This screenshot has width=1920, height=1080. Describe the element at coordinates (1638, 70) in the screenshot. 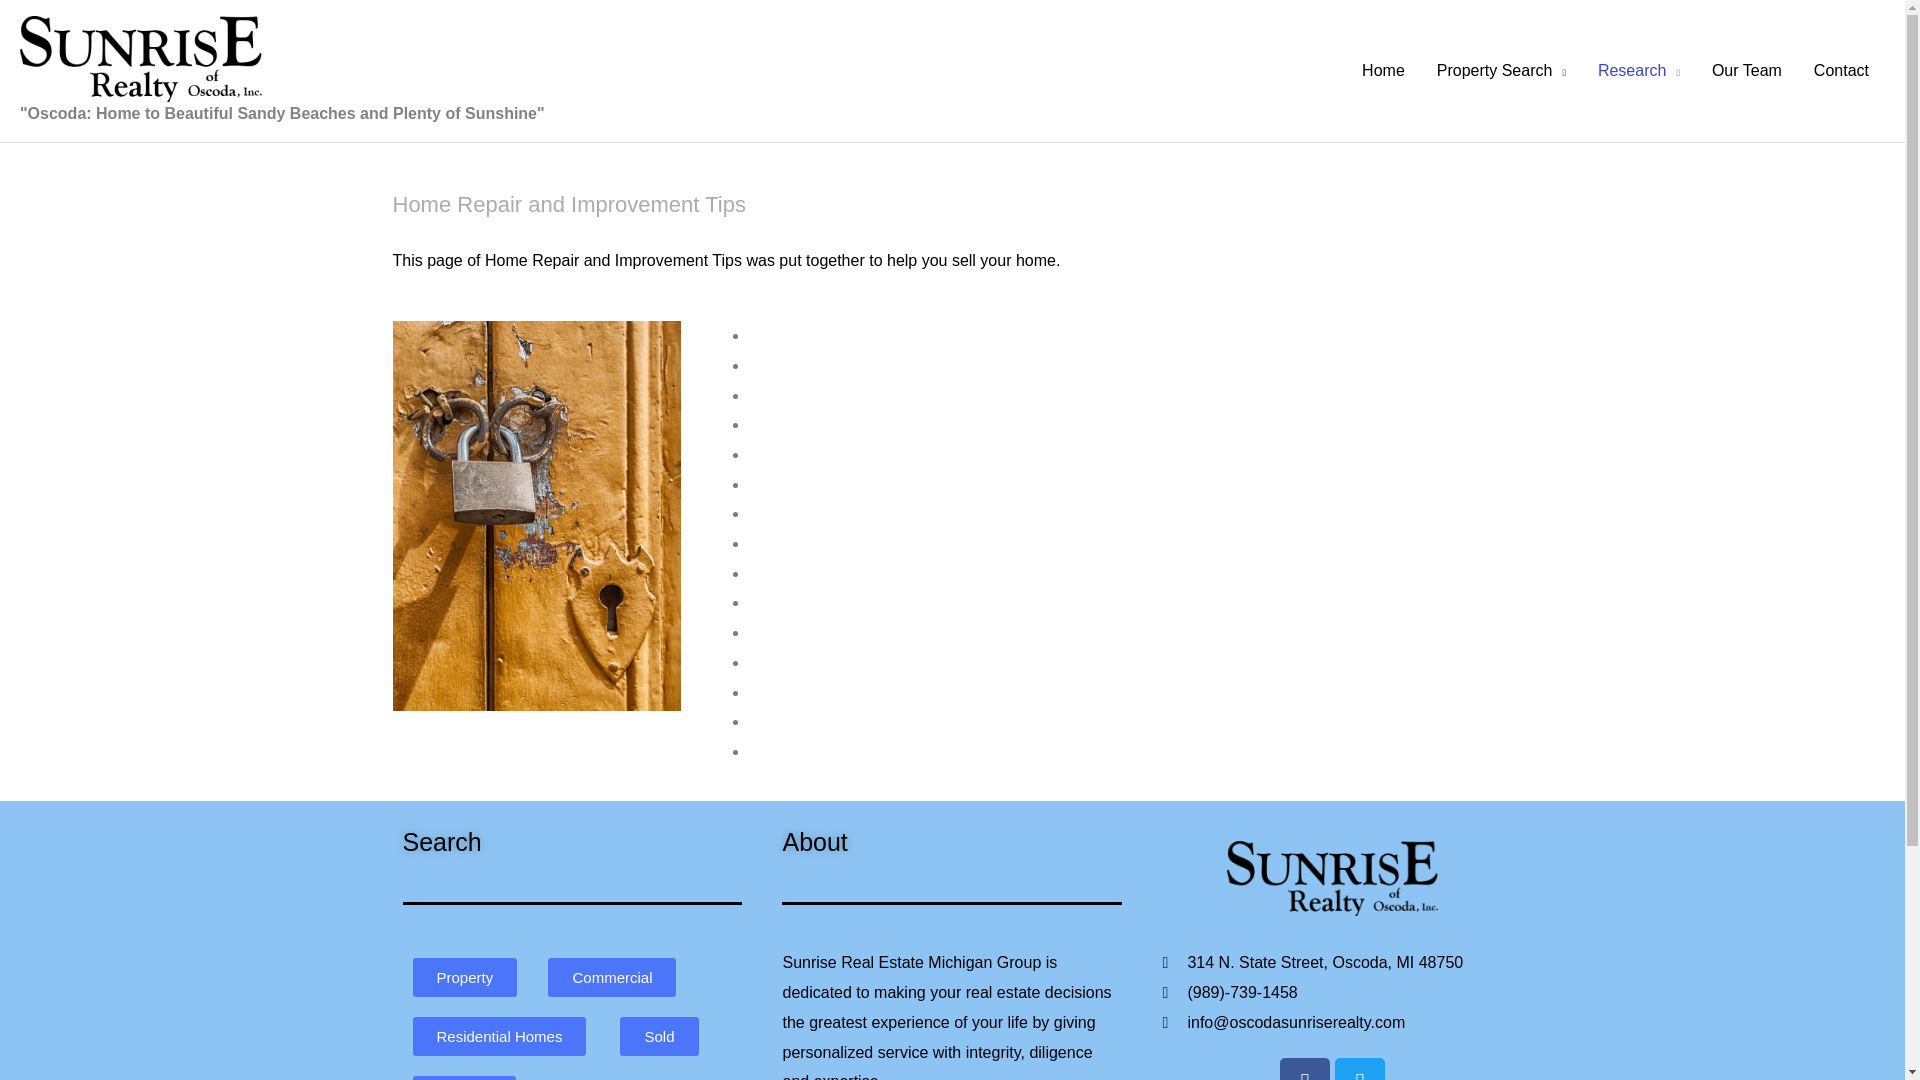

I see `Research` at that location.